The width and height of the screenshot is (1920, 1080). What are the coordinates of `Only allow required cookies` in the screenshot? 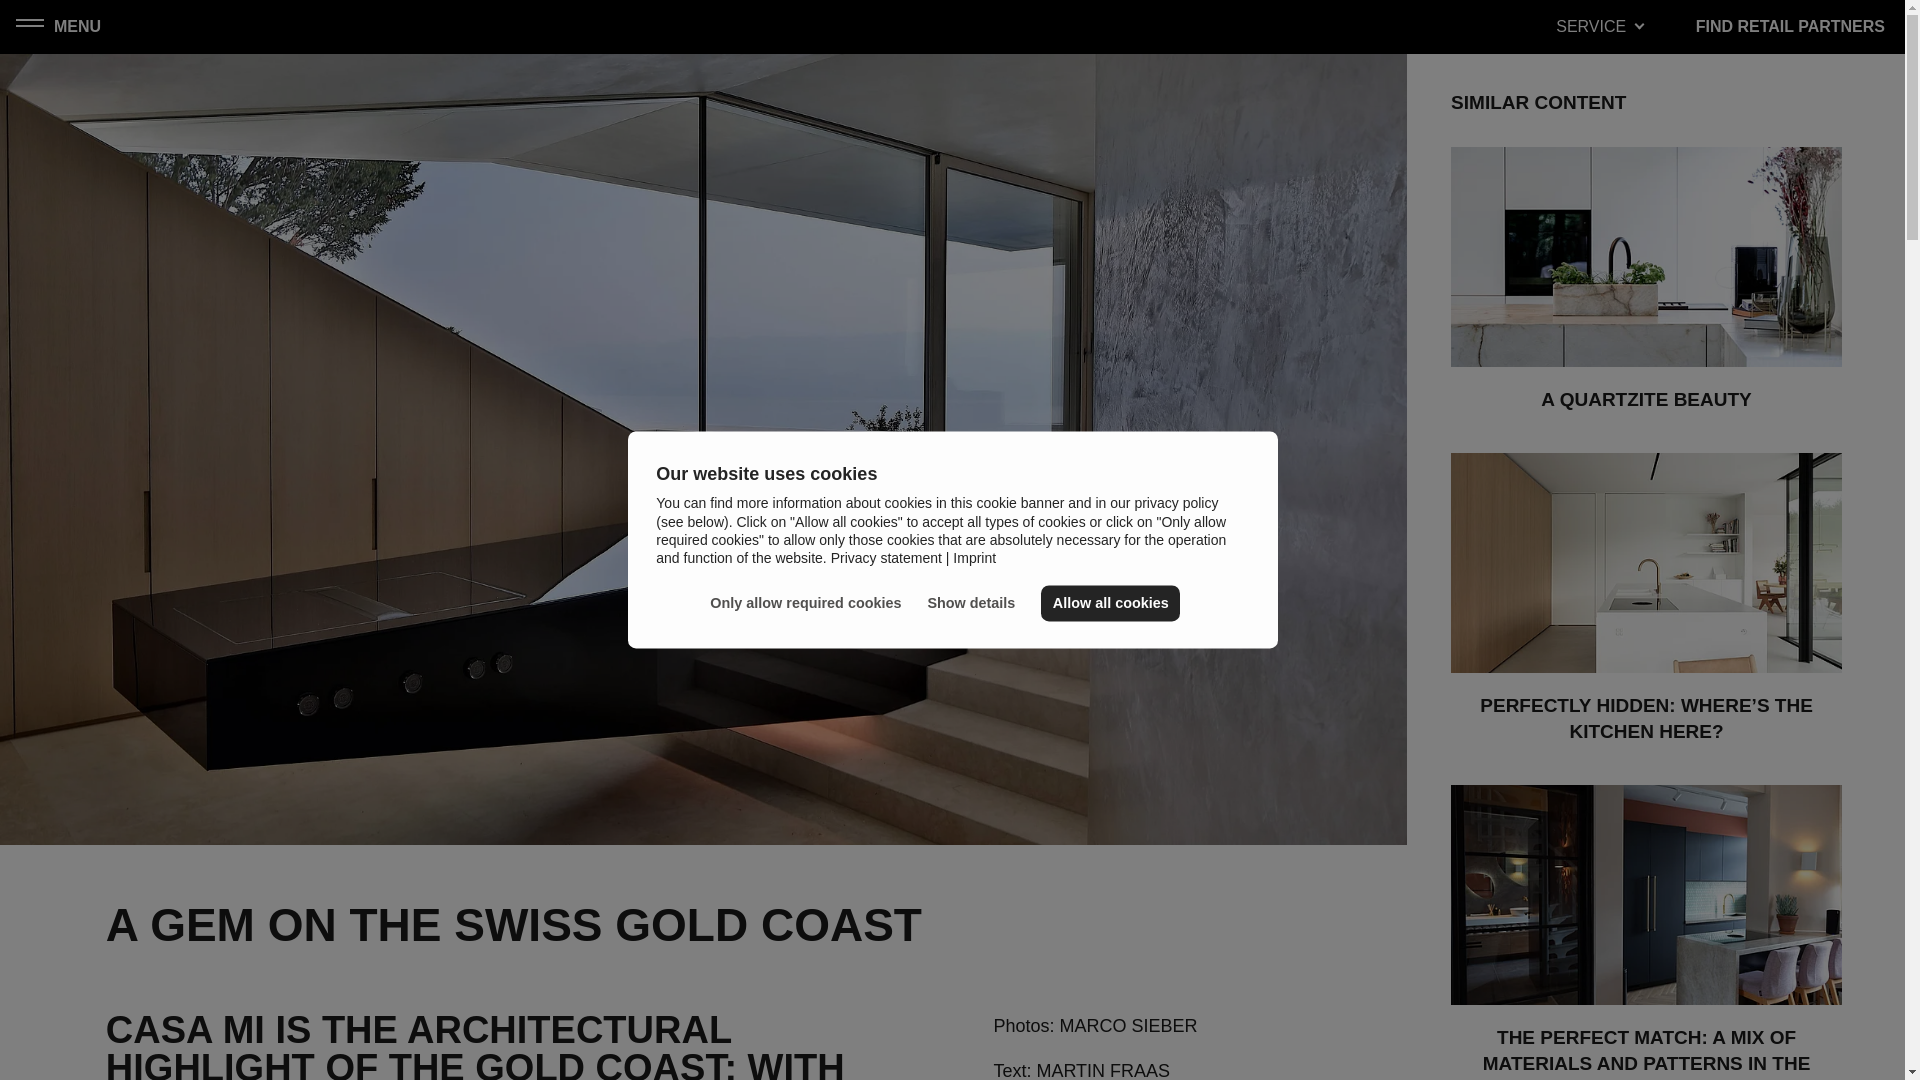 It's located at (814, 604).